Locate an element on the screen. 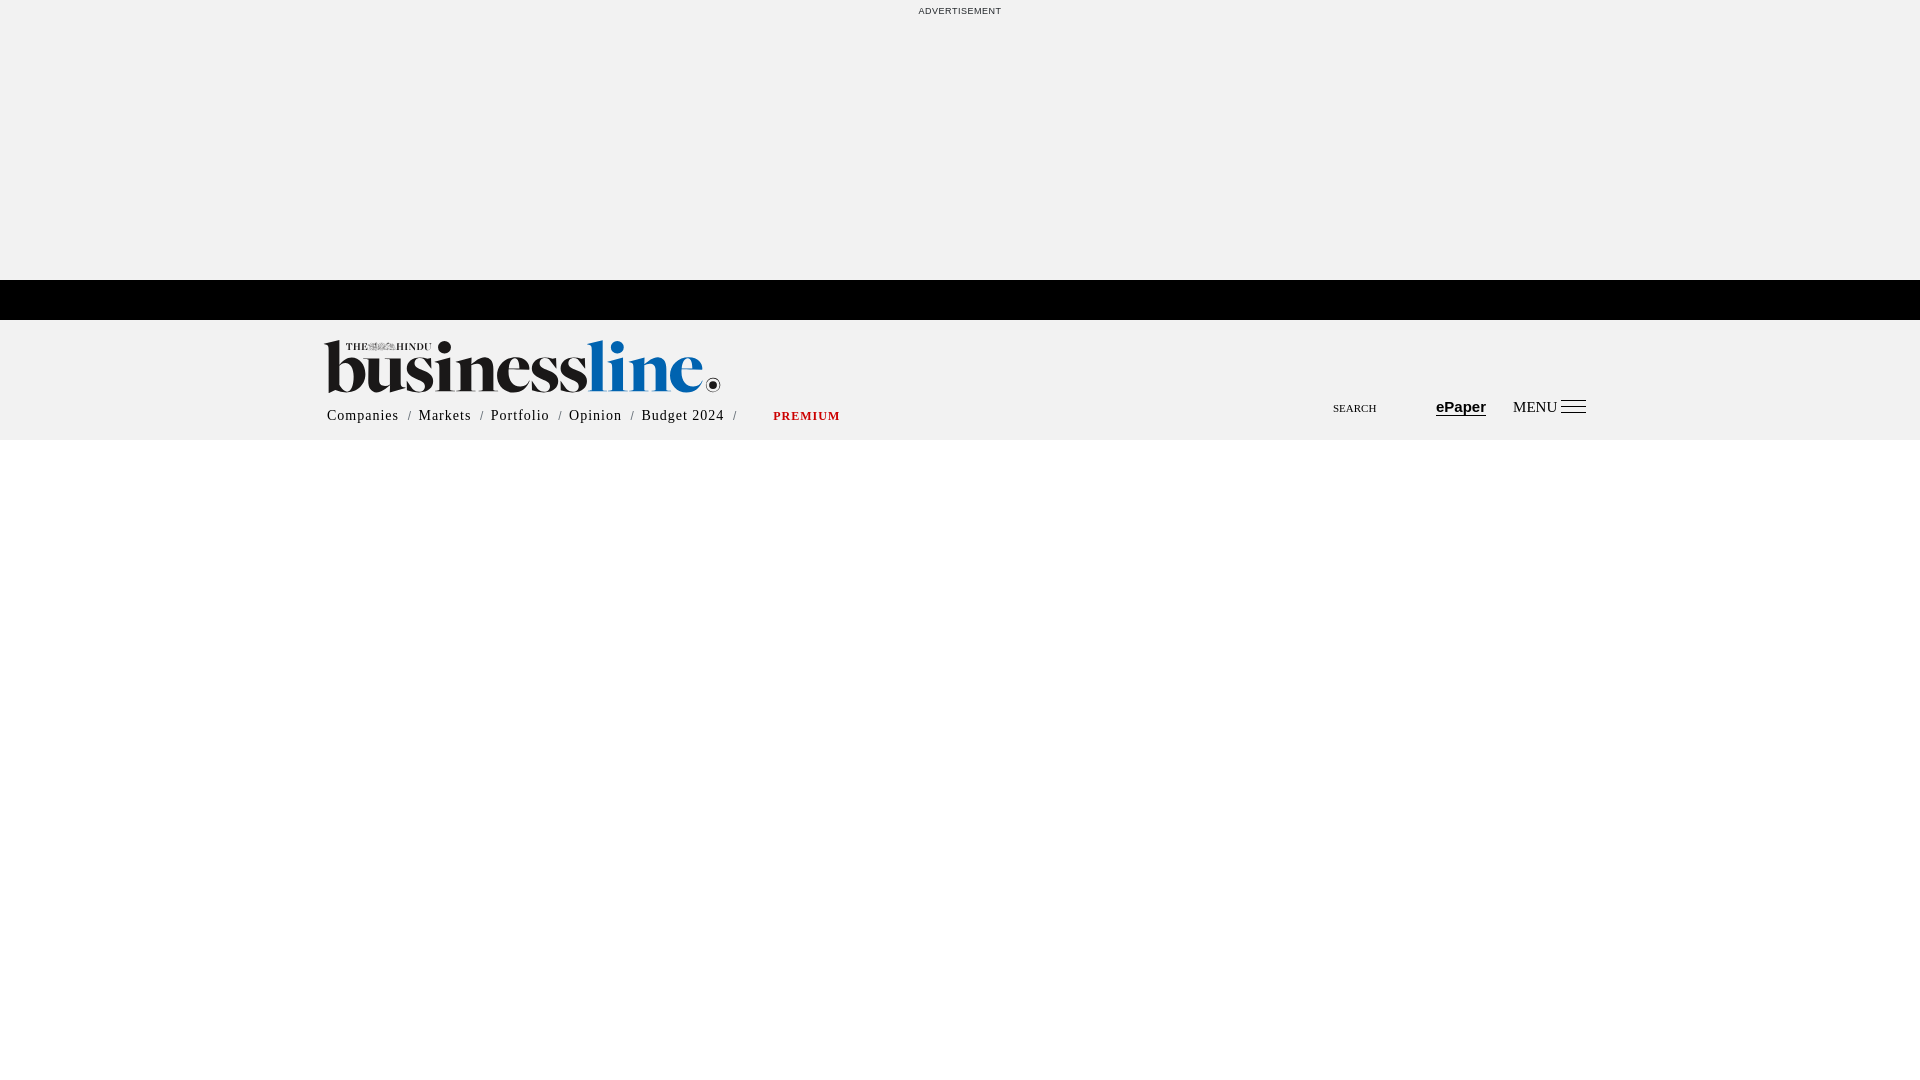  PREMIUM is located at coordinates (806, 416).